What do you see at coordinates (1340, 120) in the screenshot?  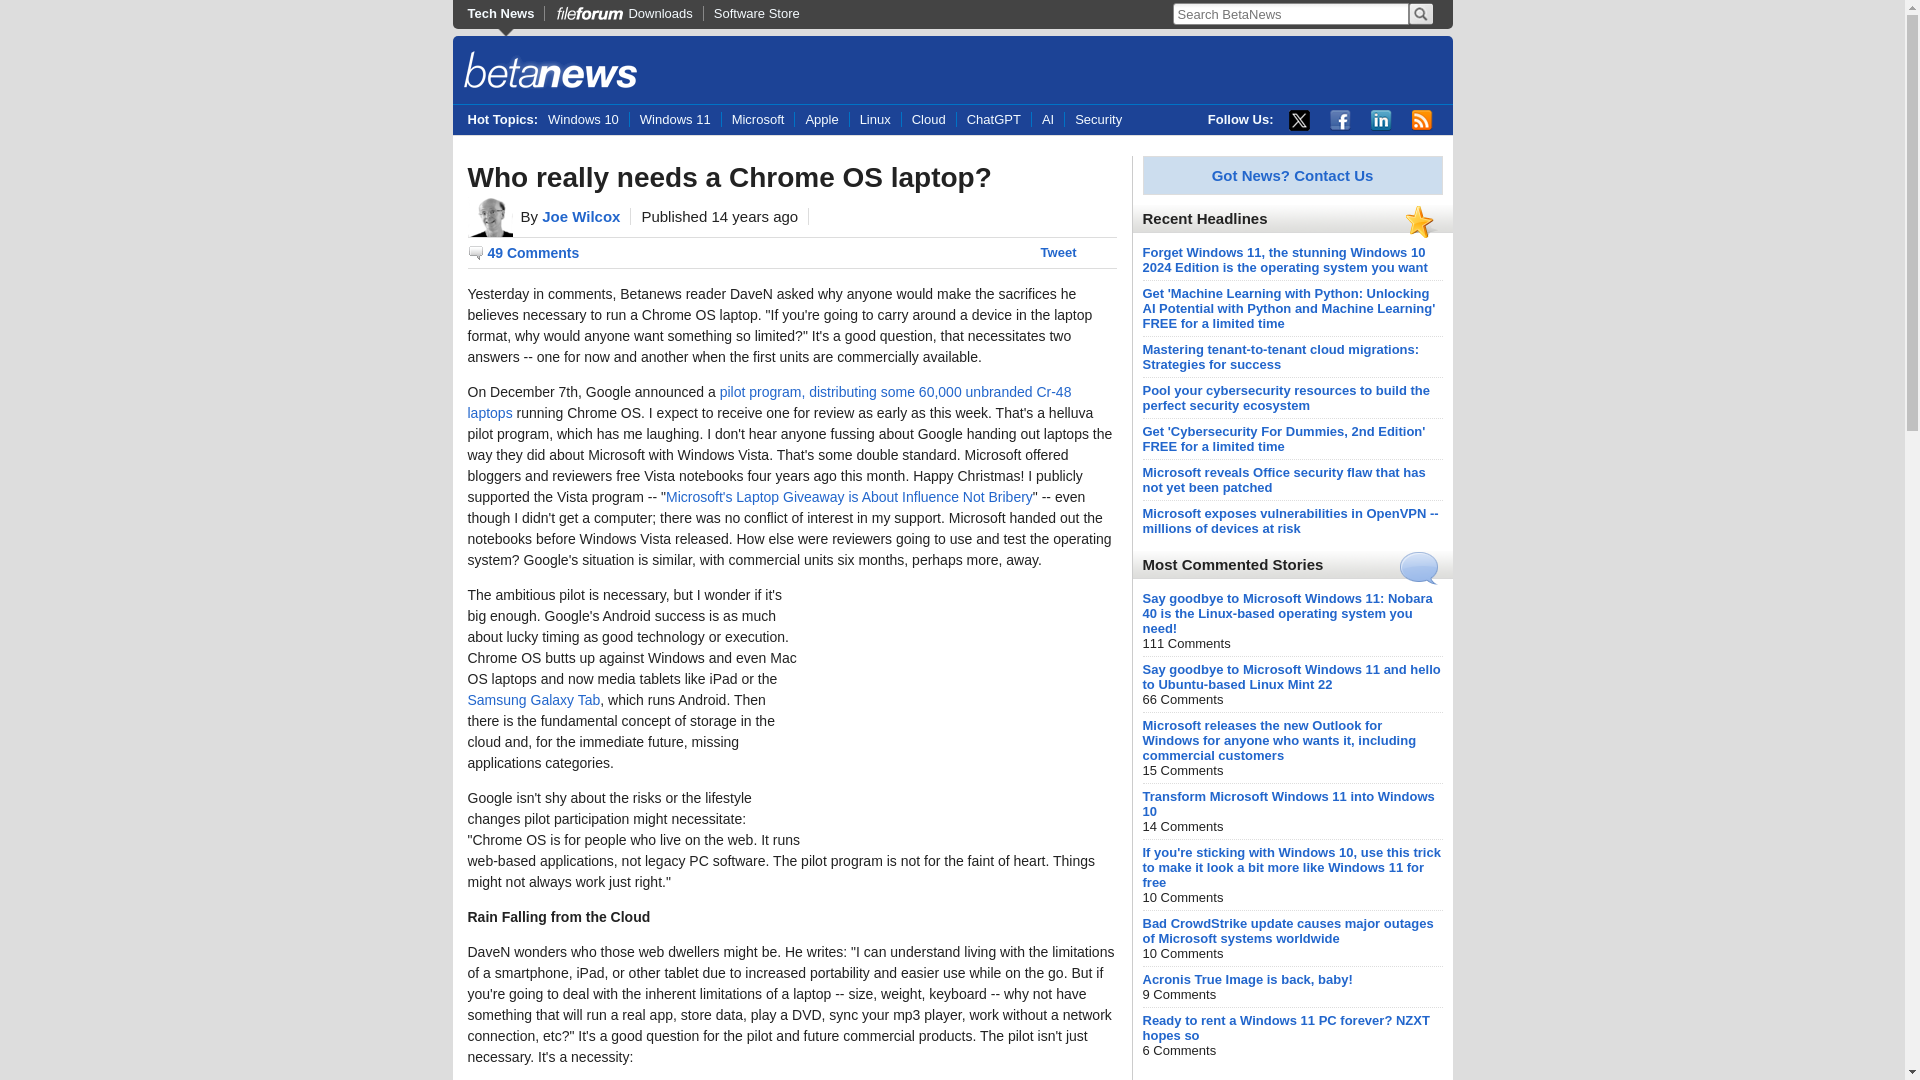 I see `Facebook` at bounding box center [1340, 120].